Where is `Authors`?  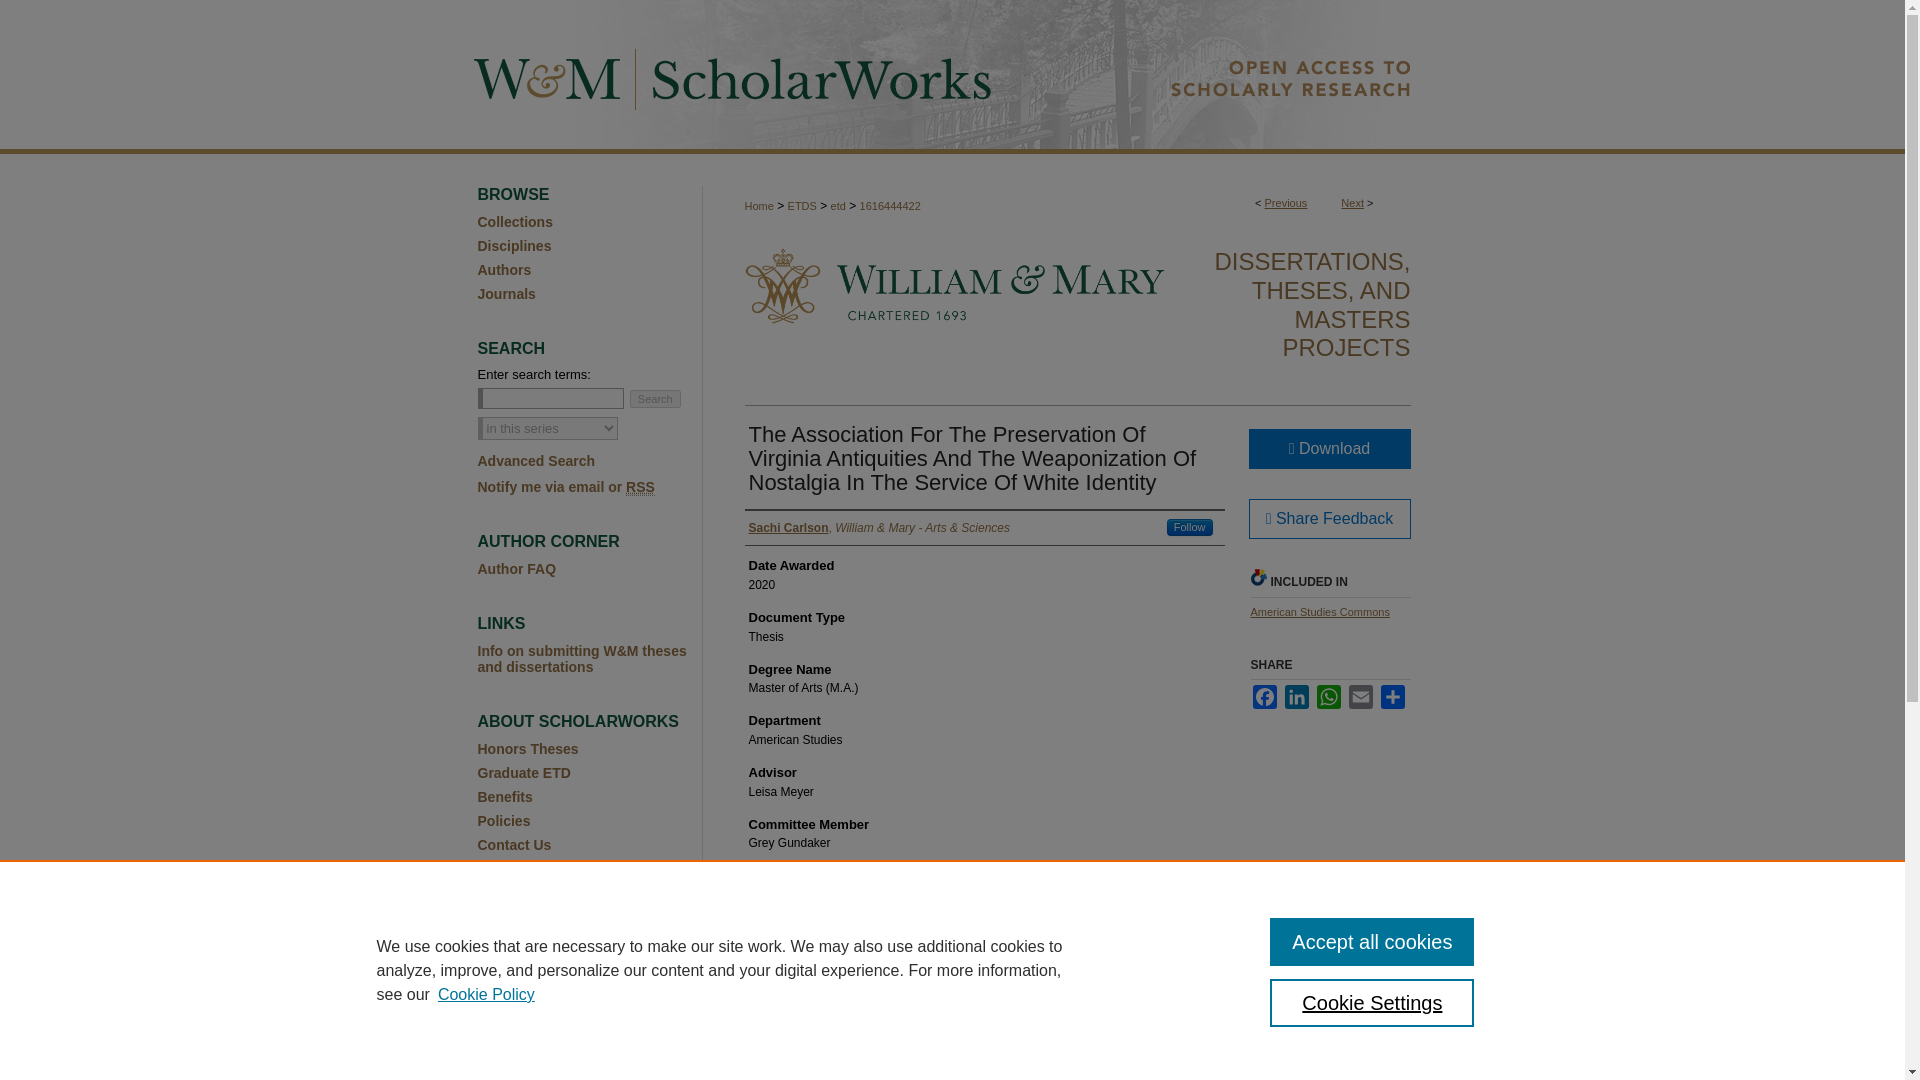
Authors is located at coordinates (590, 270).